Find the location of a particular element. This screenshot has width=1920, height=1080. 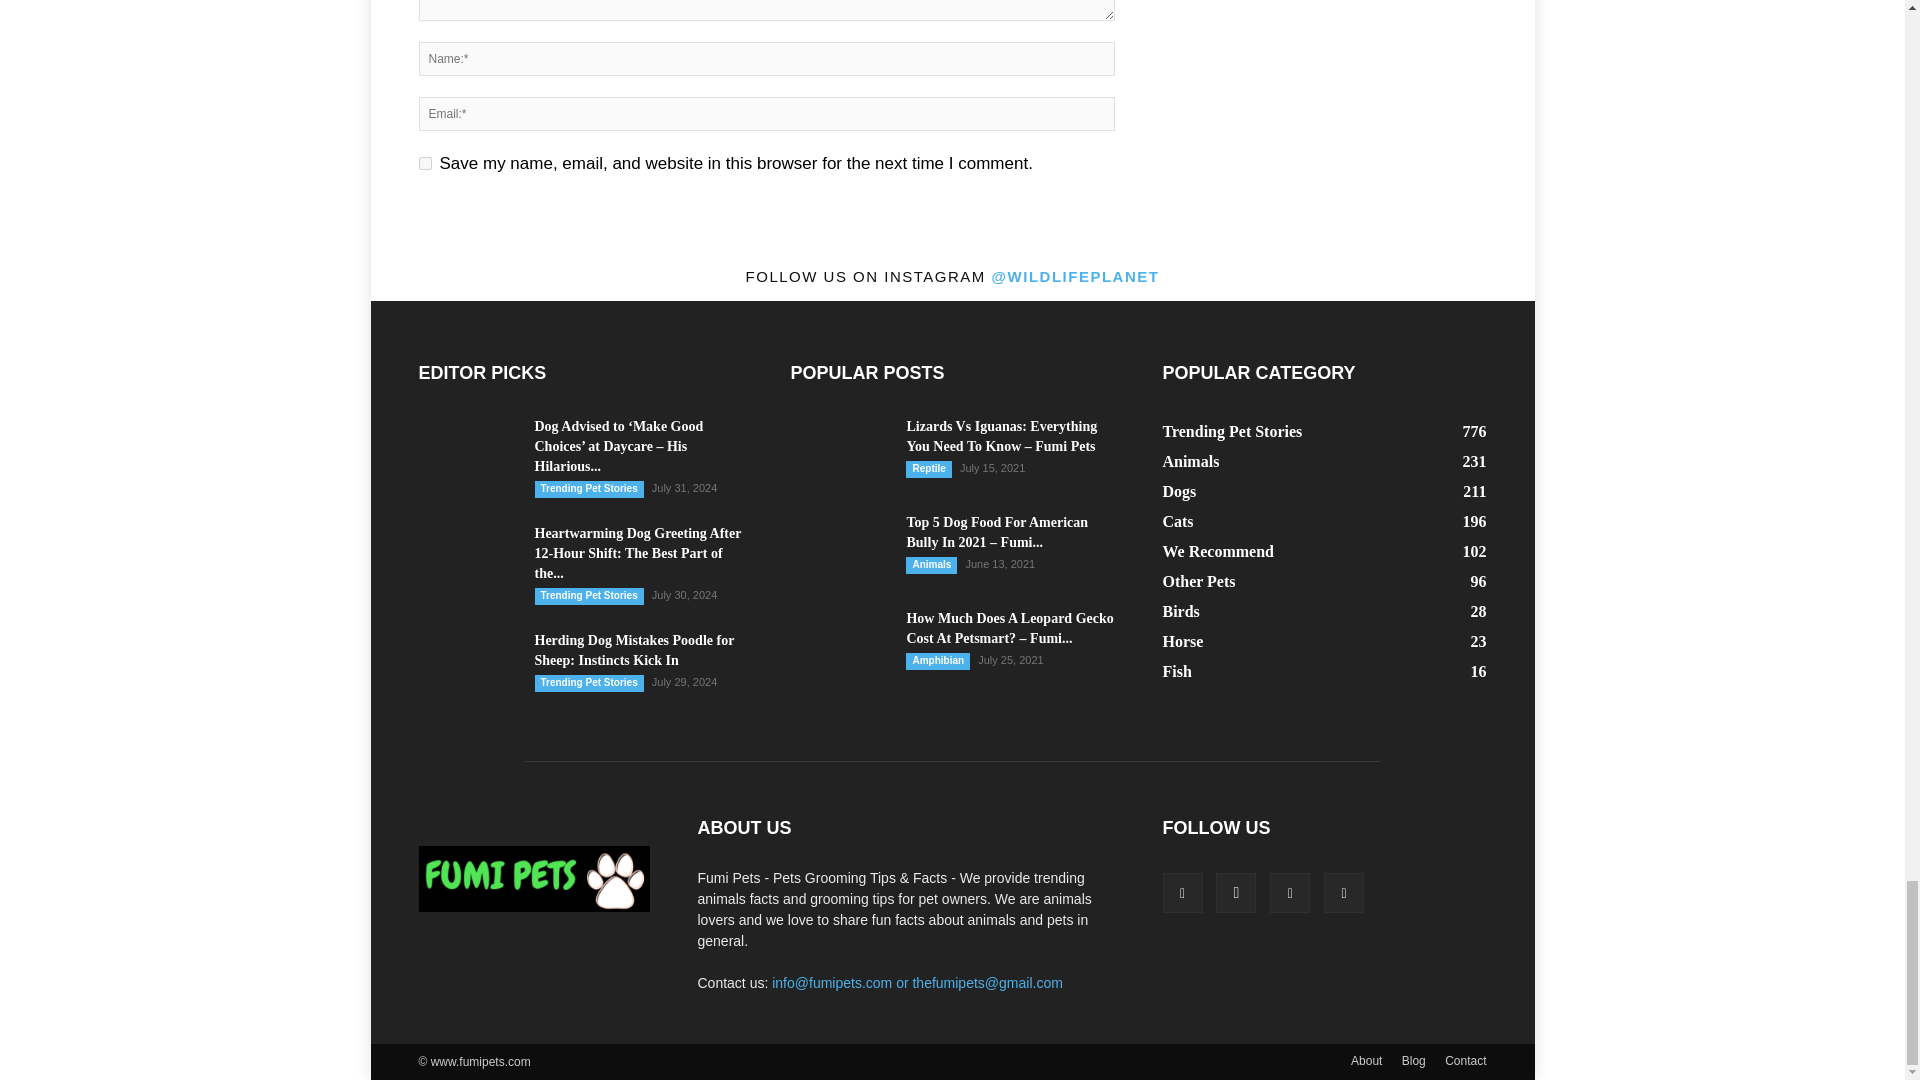

yes is located at coordinates (424, 162).